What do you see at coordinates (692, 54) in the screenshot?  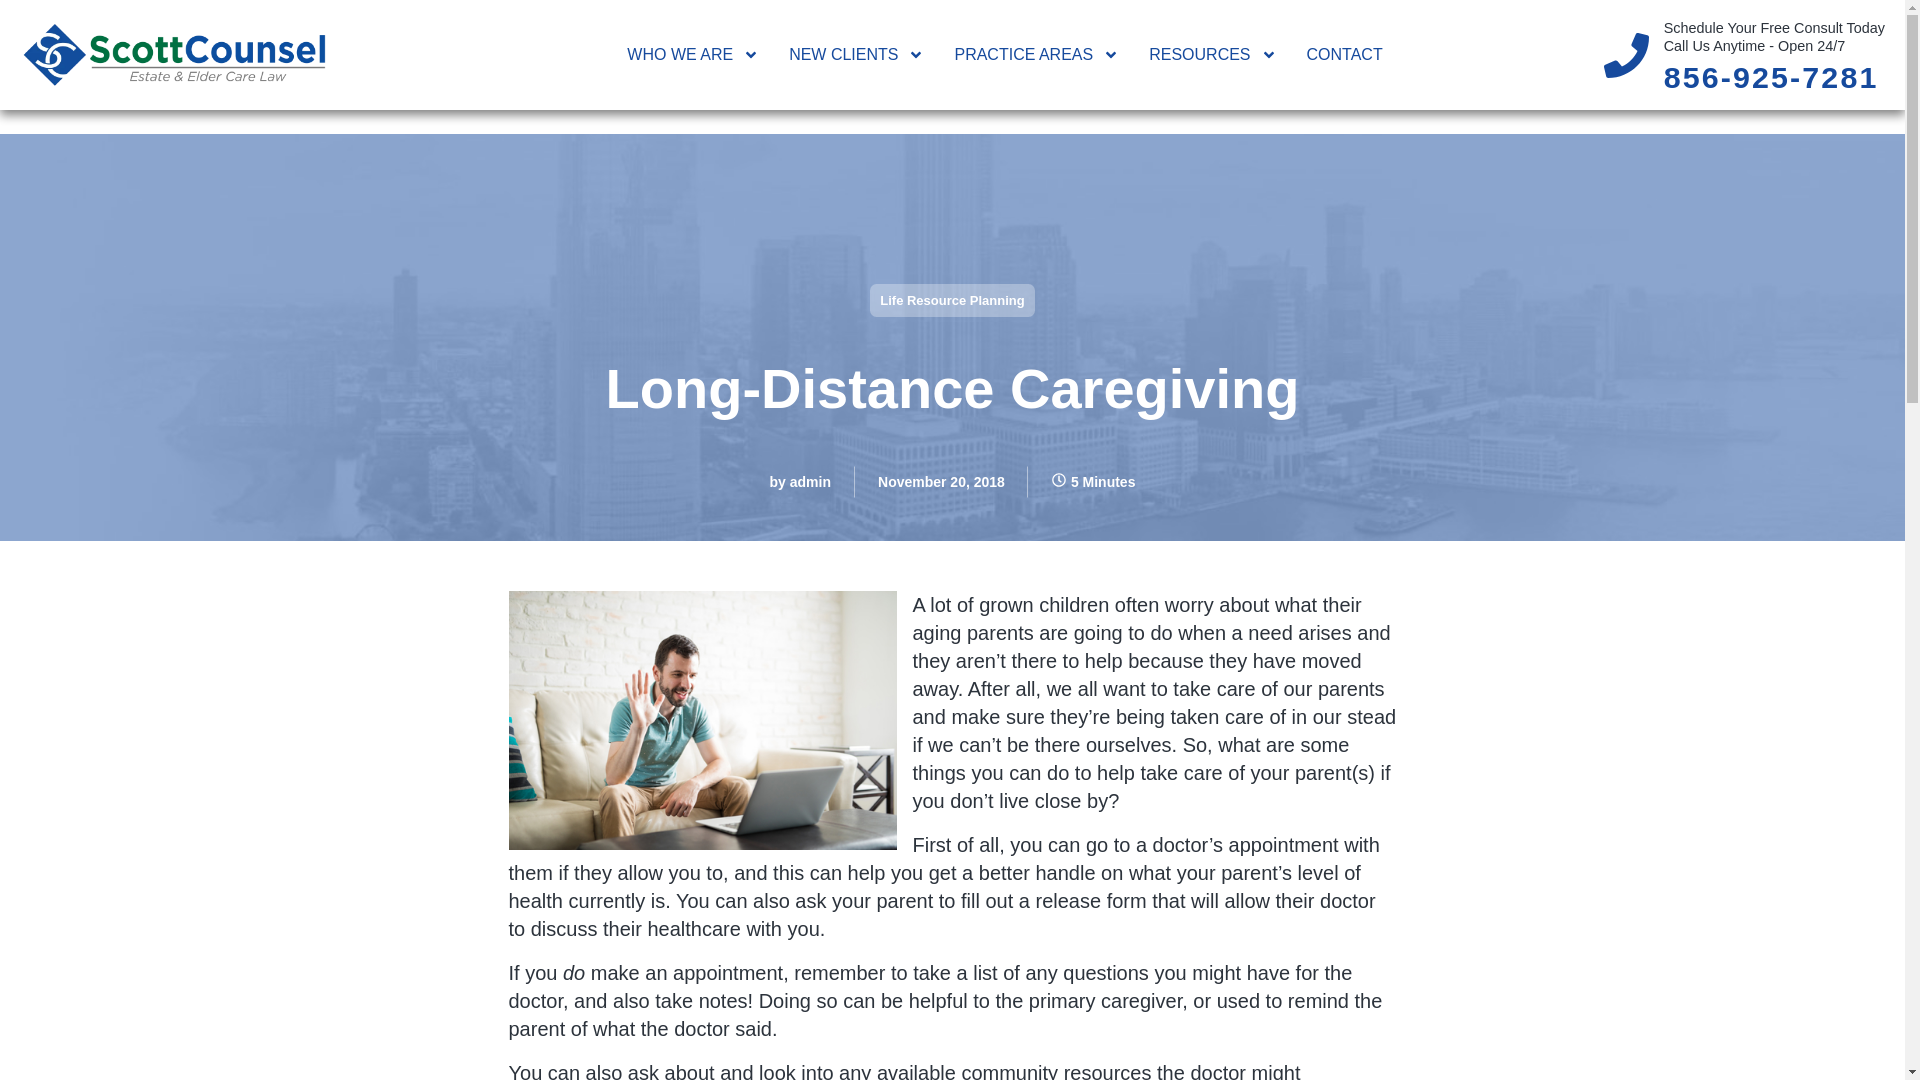 I see `WHO WE ARE` at bounding box center [692, 54].